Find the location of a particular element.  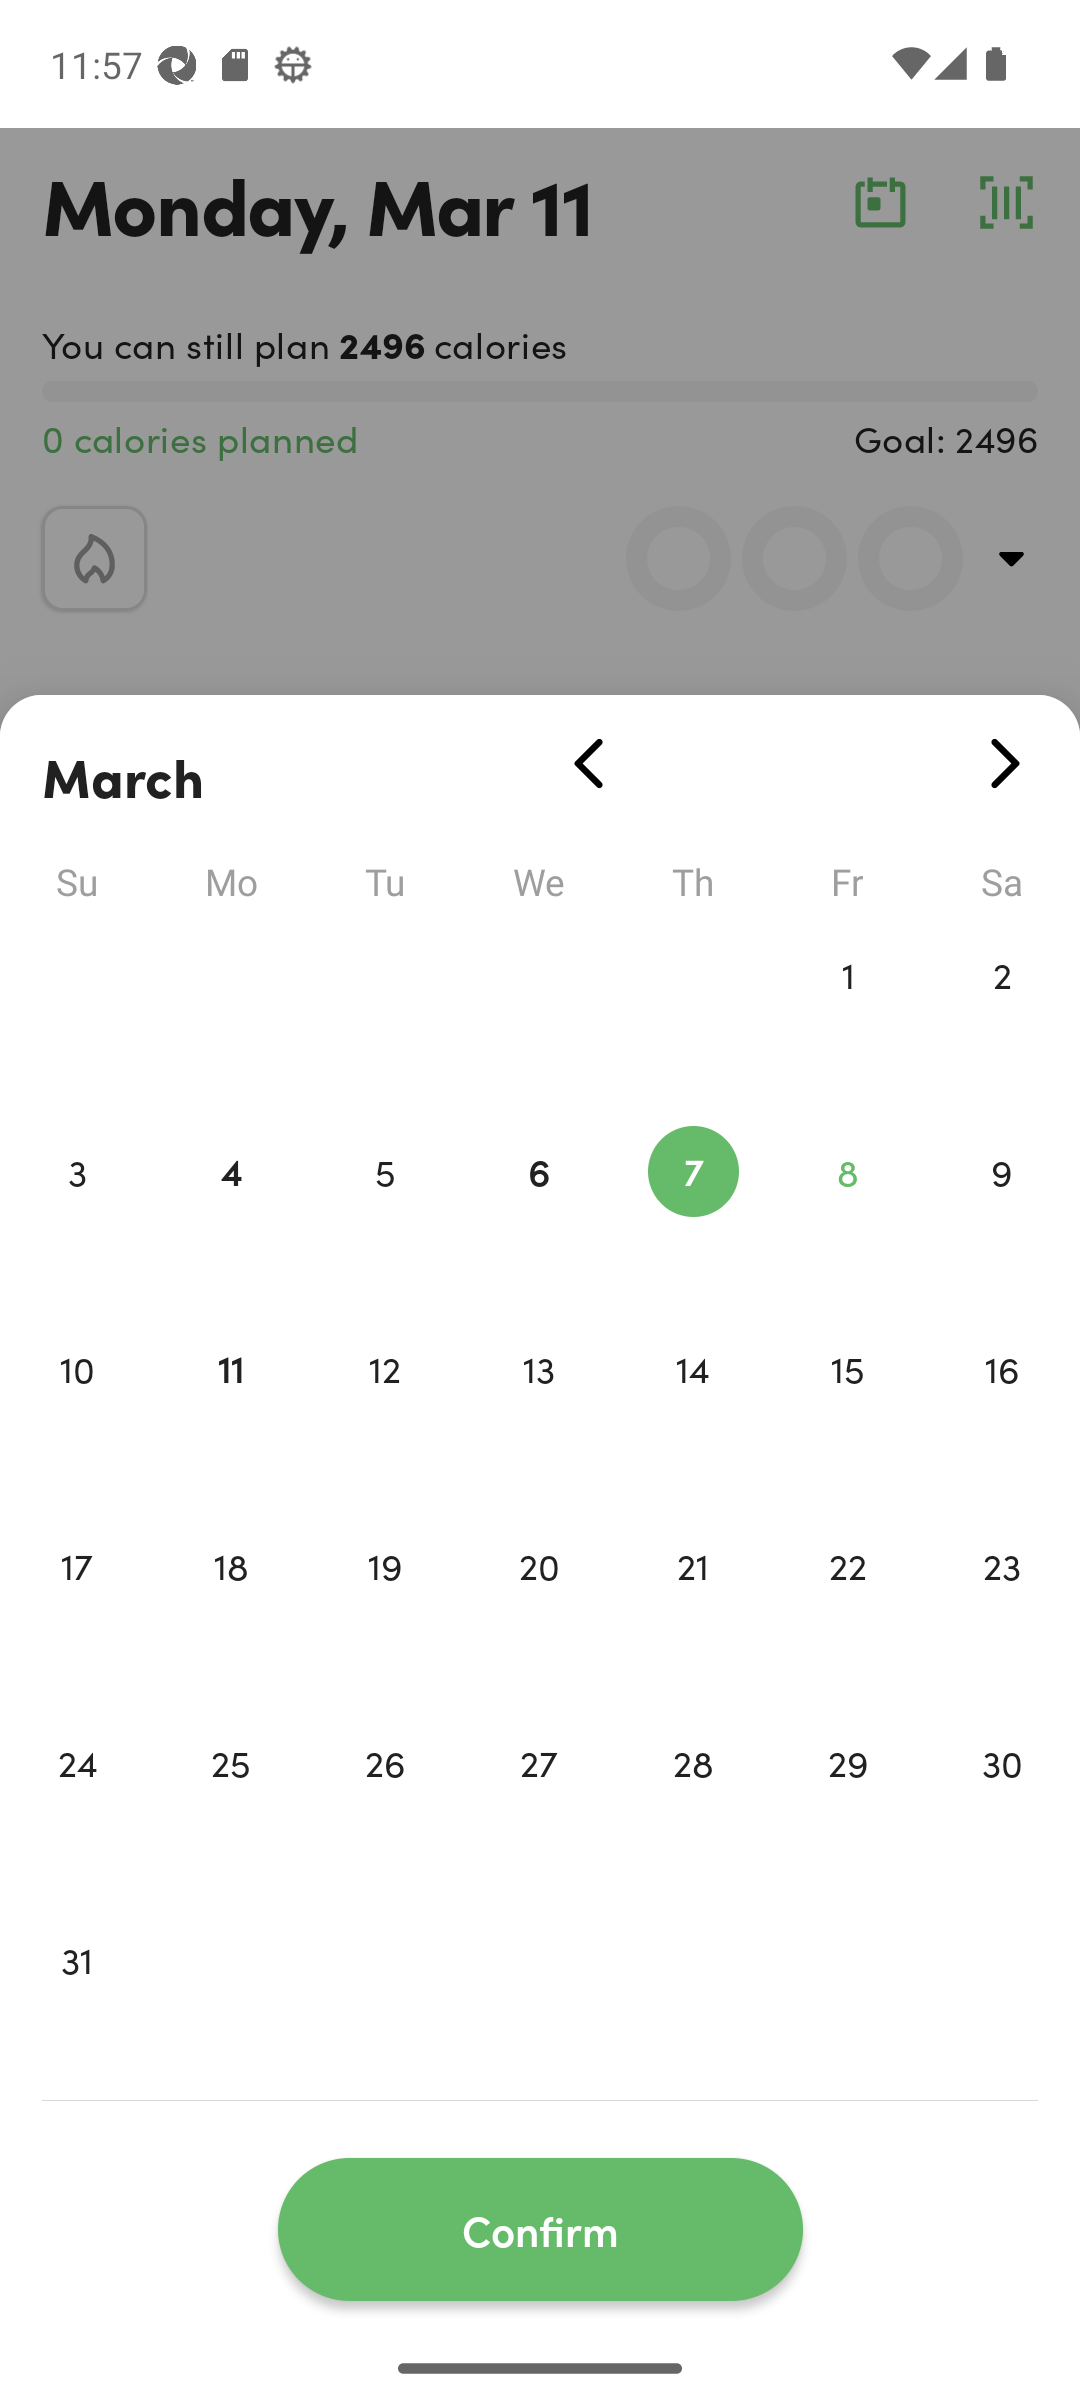

2 is located at coordinates (1002, 1016).